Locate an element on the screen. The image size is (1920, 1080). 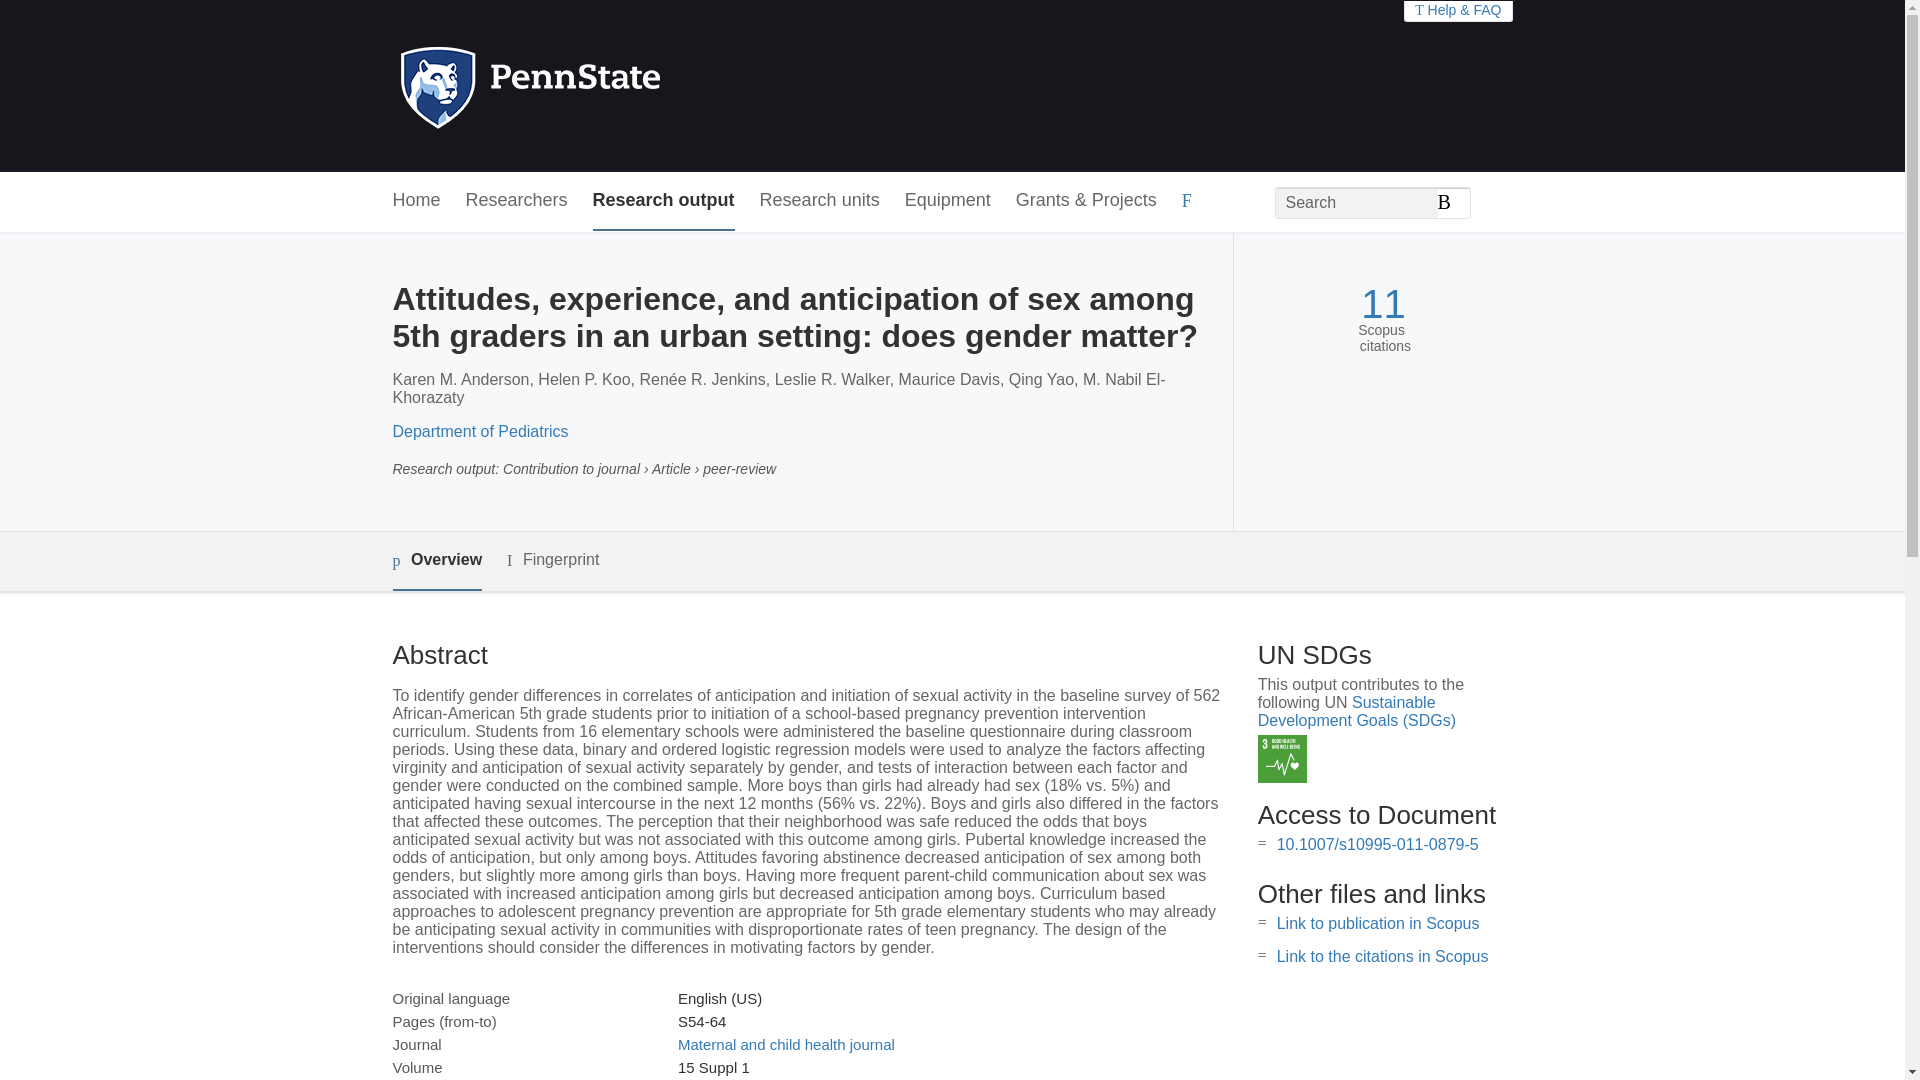
Link to publication in Scopus is located at coordinates (1378, 923).